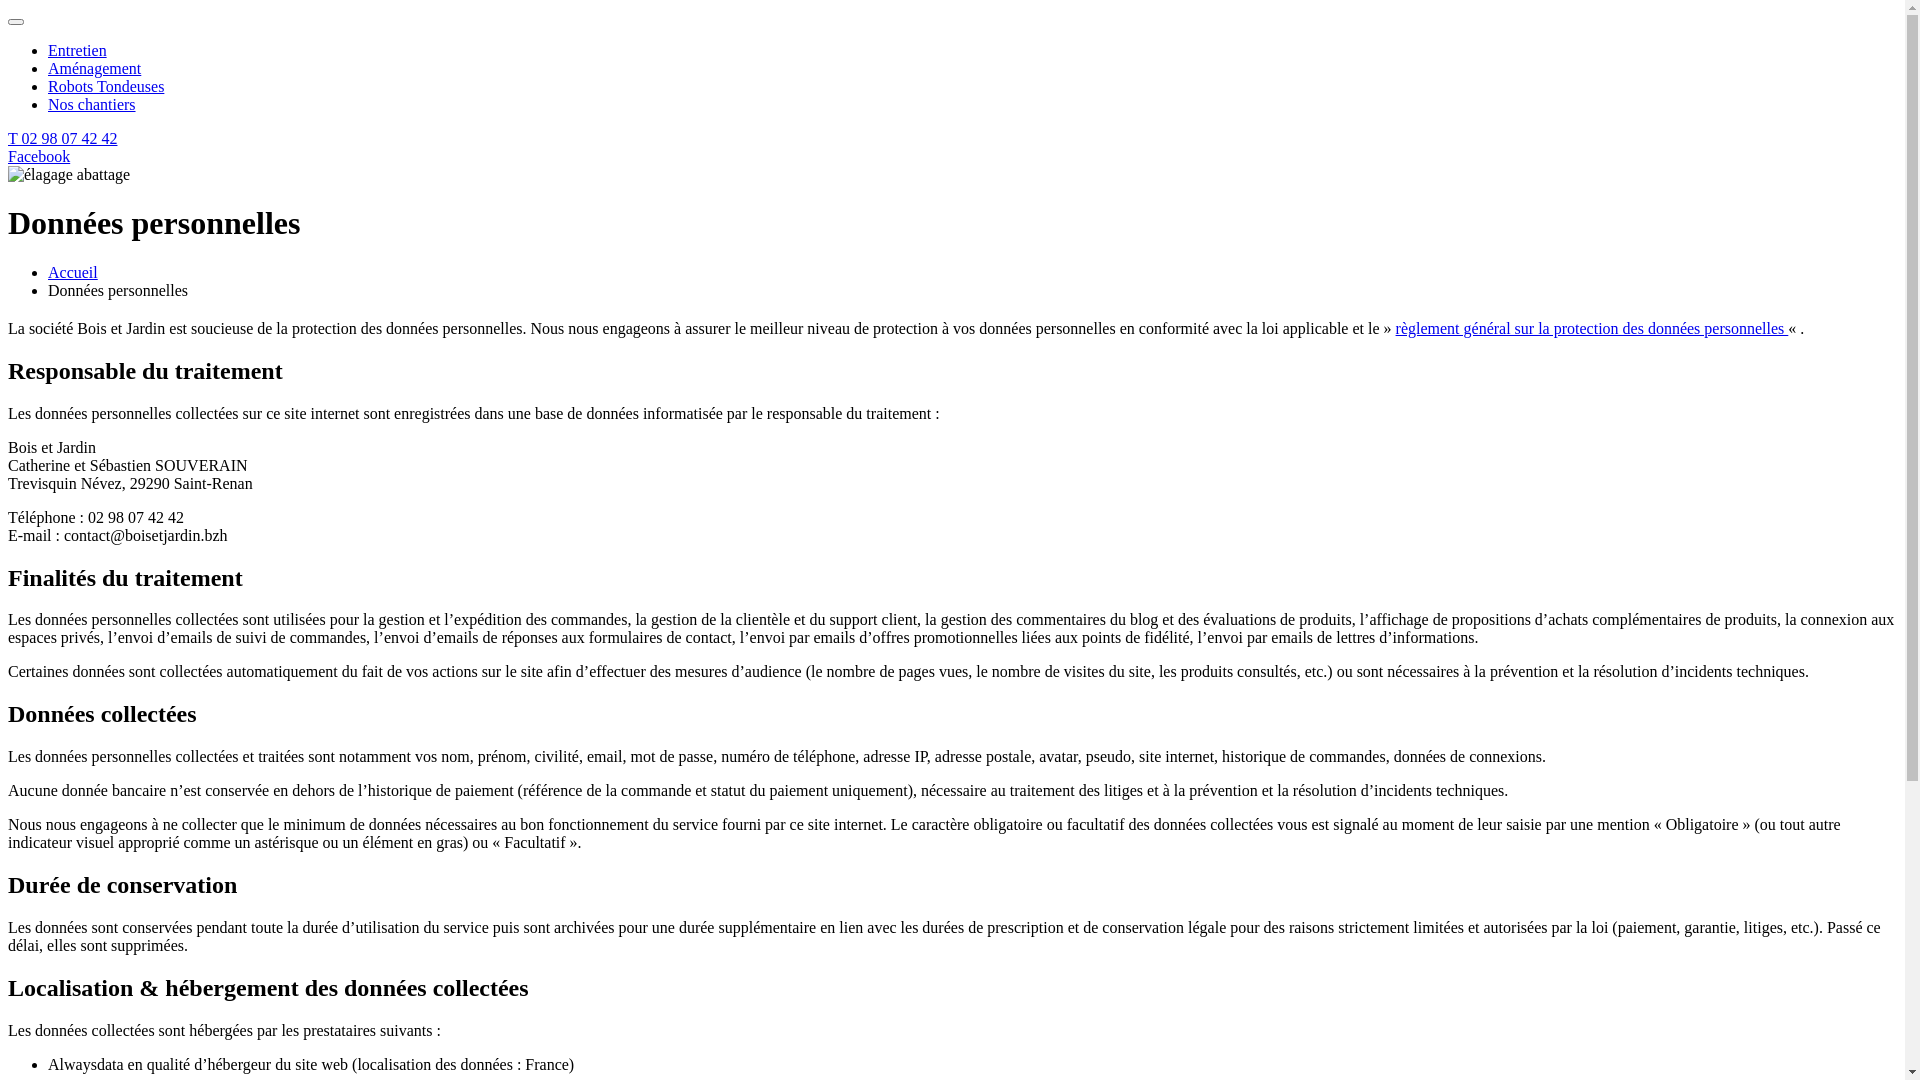  Describe the element at coordinates (73, 272) in the screenshot. I see `Accueil` at that location.